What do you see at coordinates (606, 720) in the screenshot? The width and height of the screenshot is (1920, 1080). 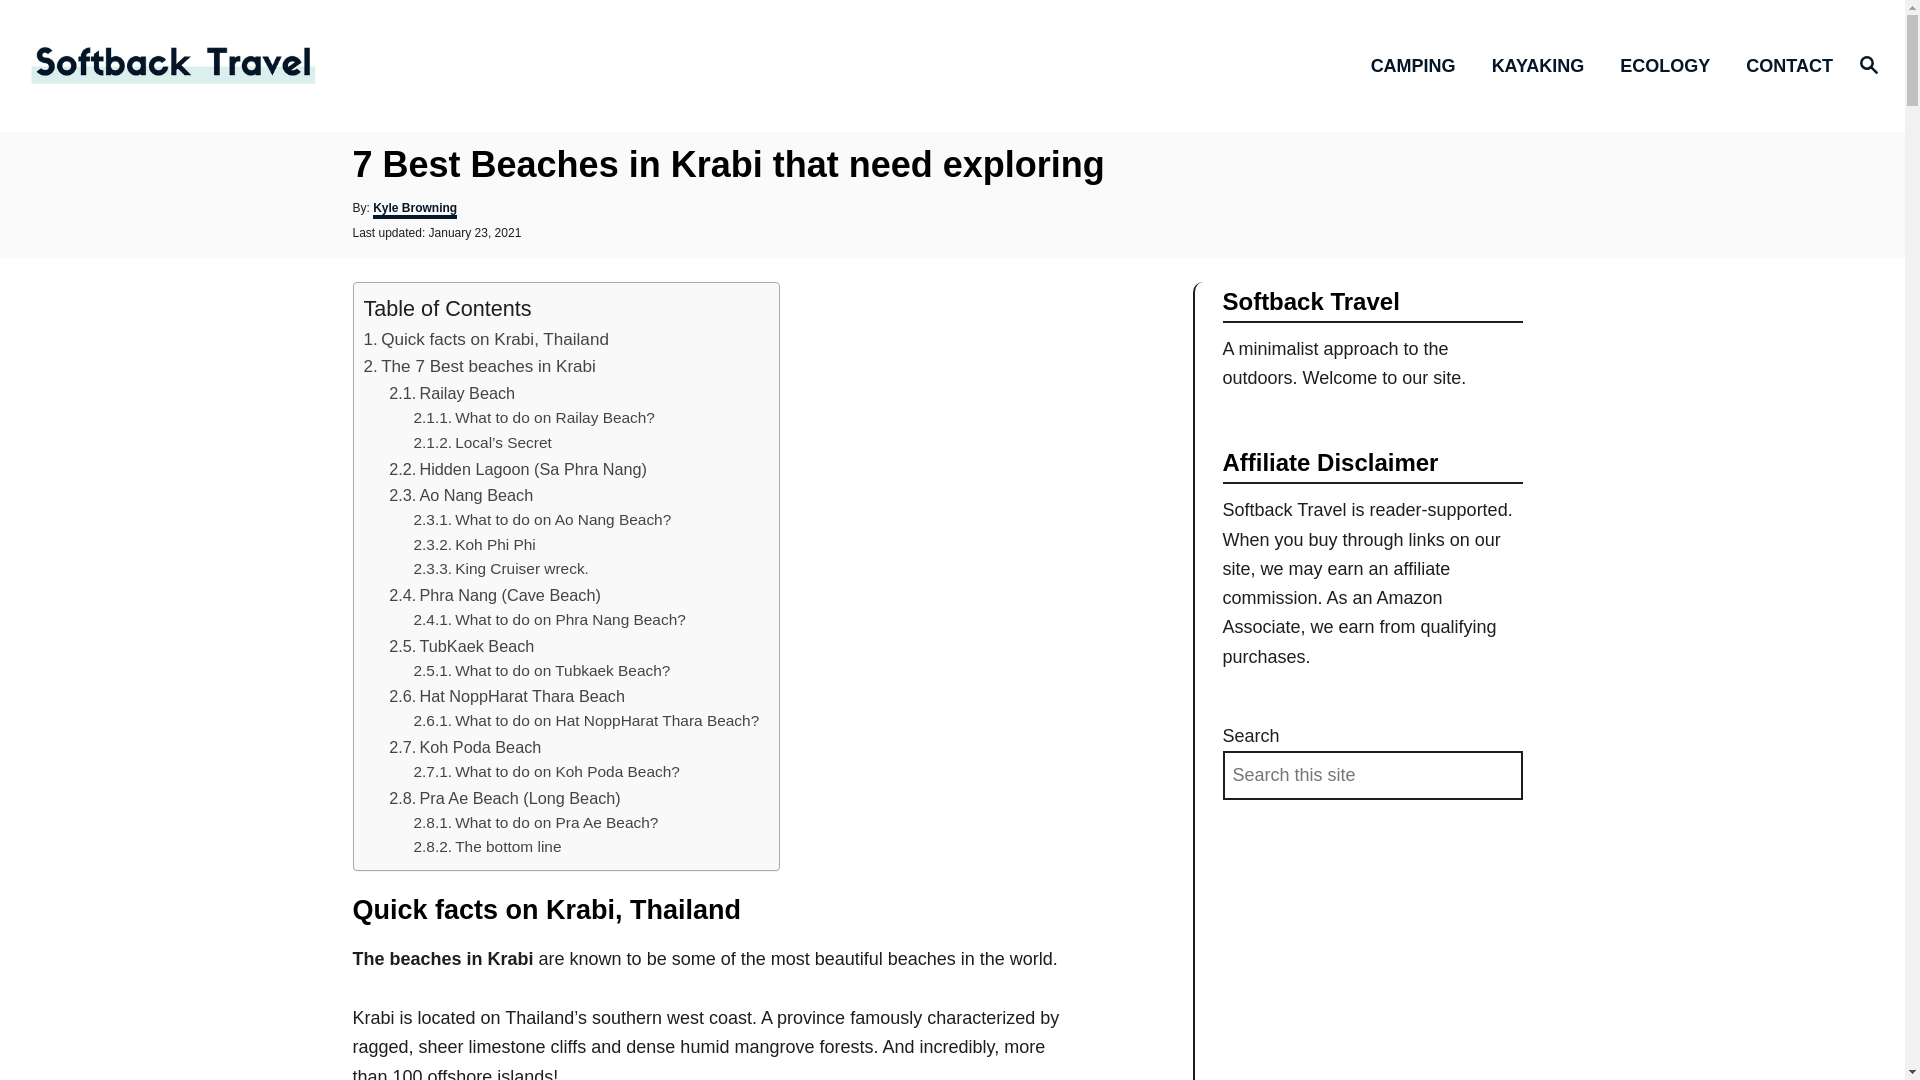 I see `What to do on Hat NoppHarat Thara Beach?` at bounding box center [606, 720].